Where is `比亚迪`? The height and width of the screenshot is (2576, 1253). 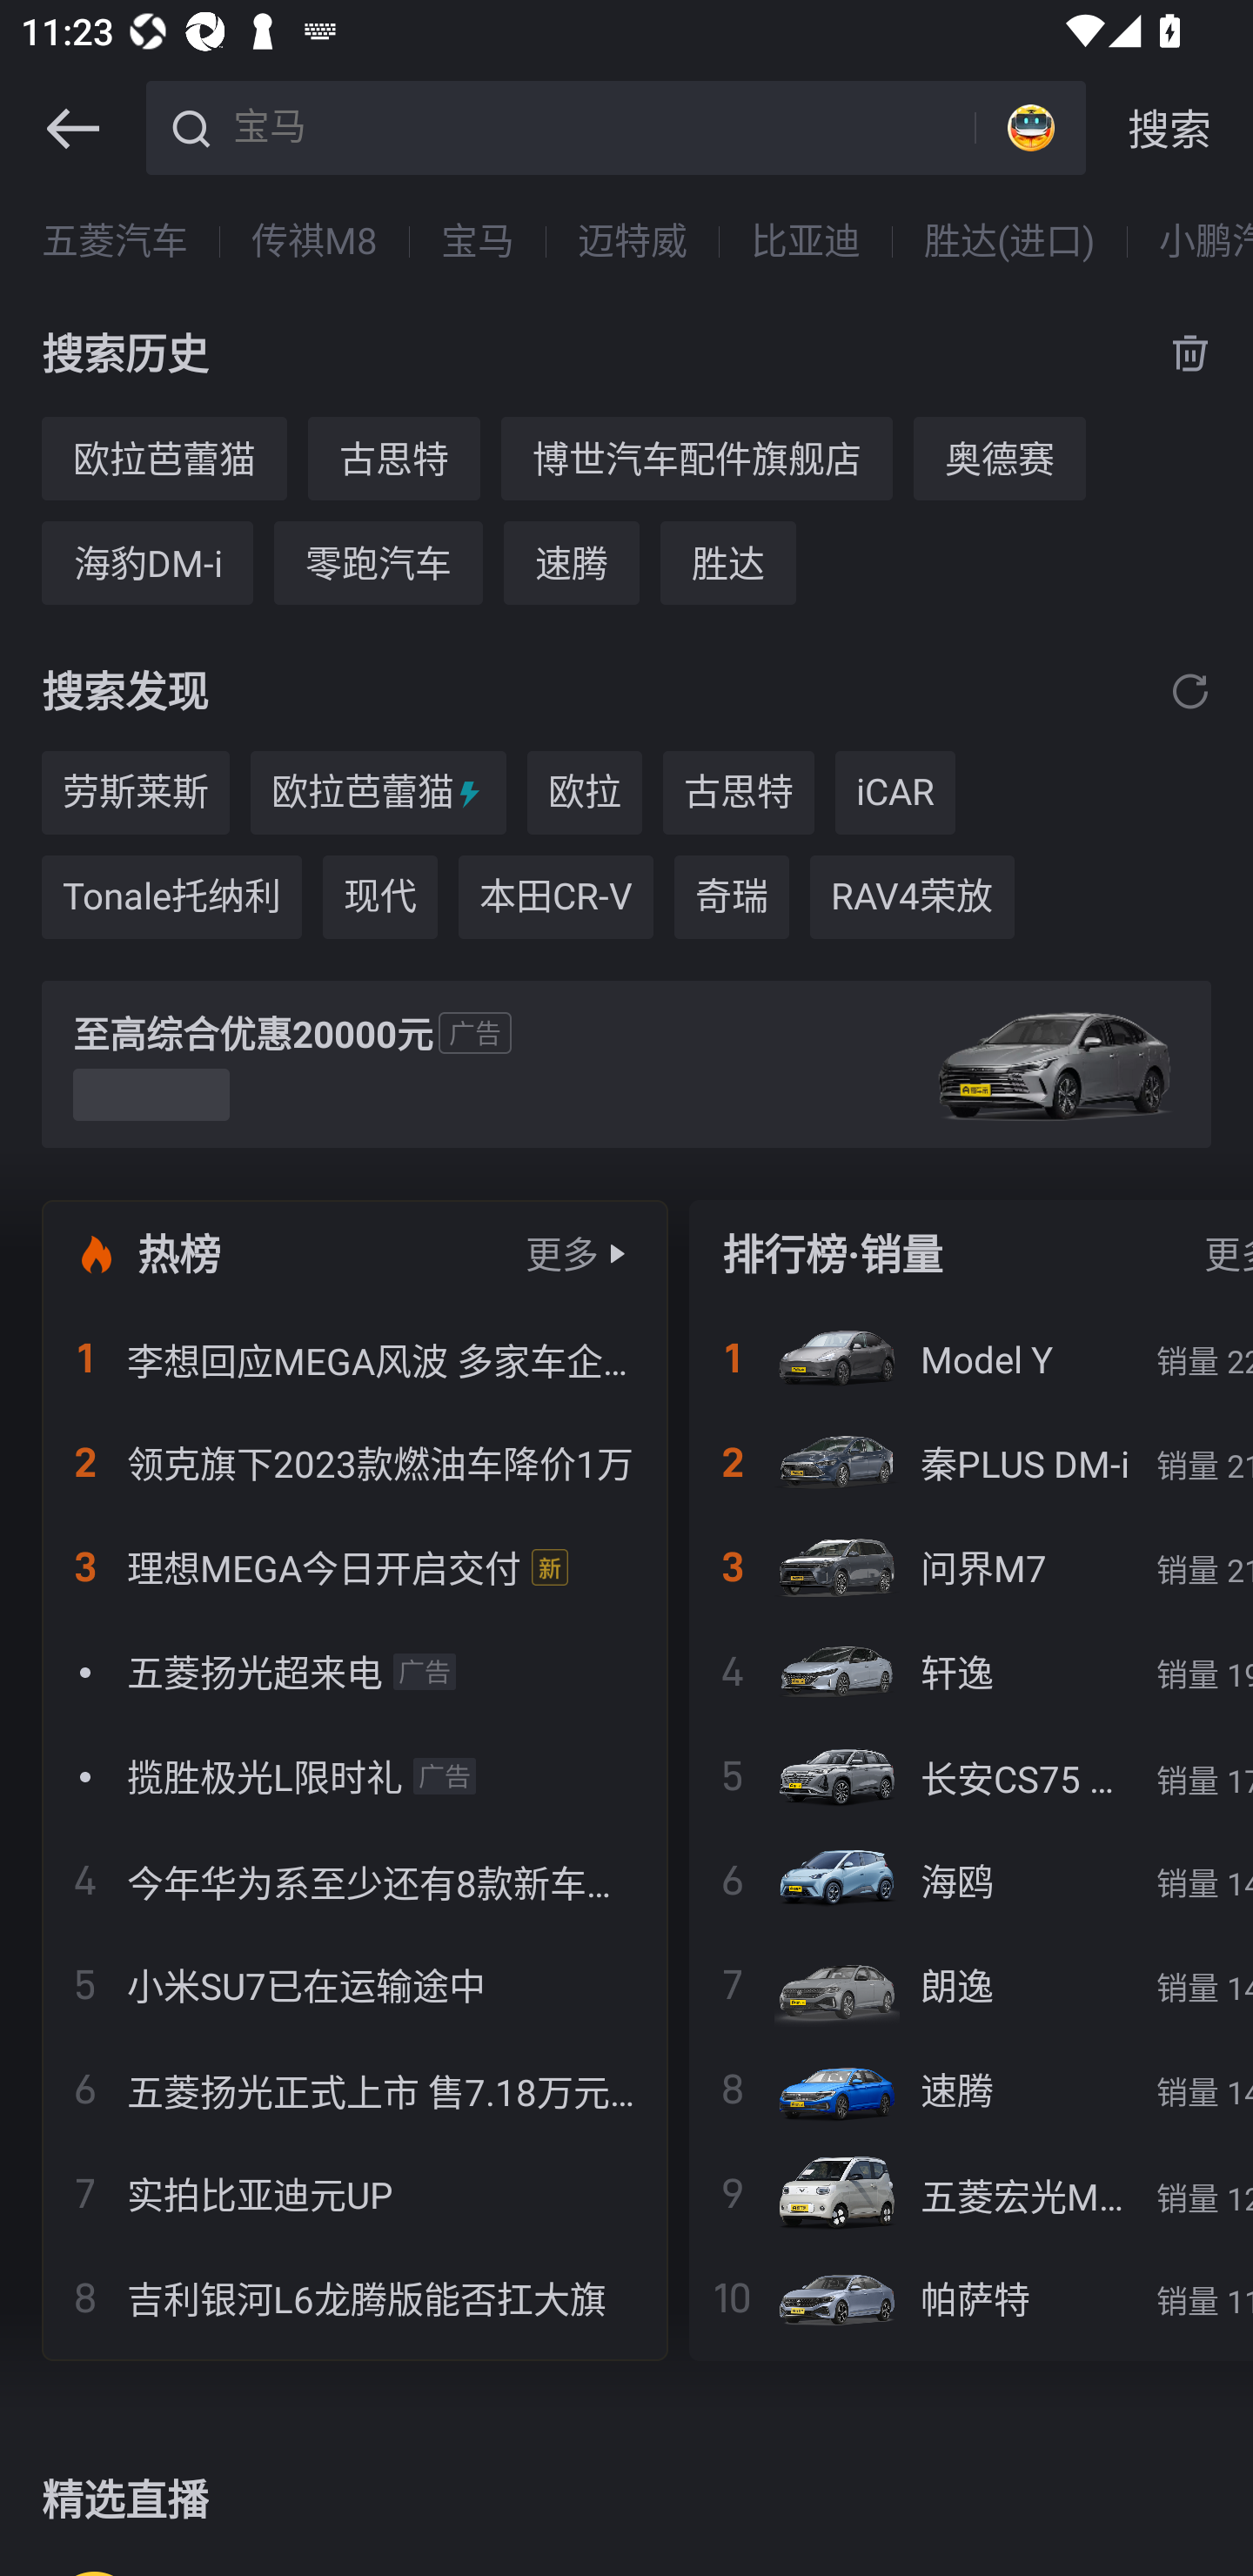 比亚迪 is located at coordinates (806, 242).